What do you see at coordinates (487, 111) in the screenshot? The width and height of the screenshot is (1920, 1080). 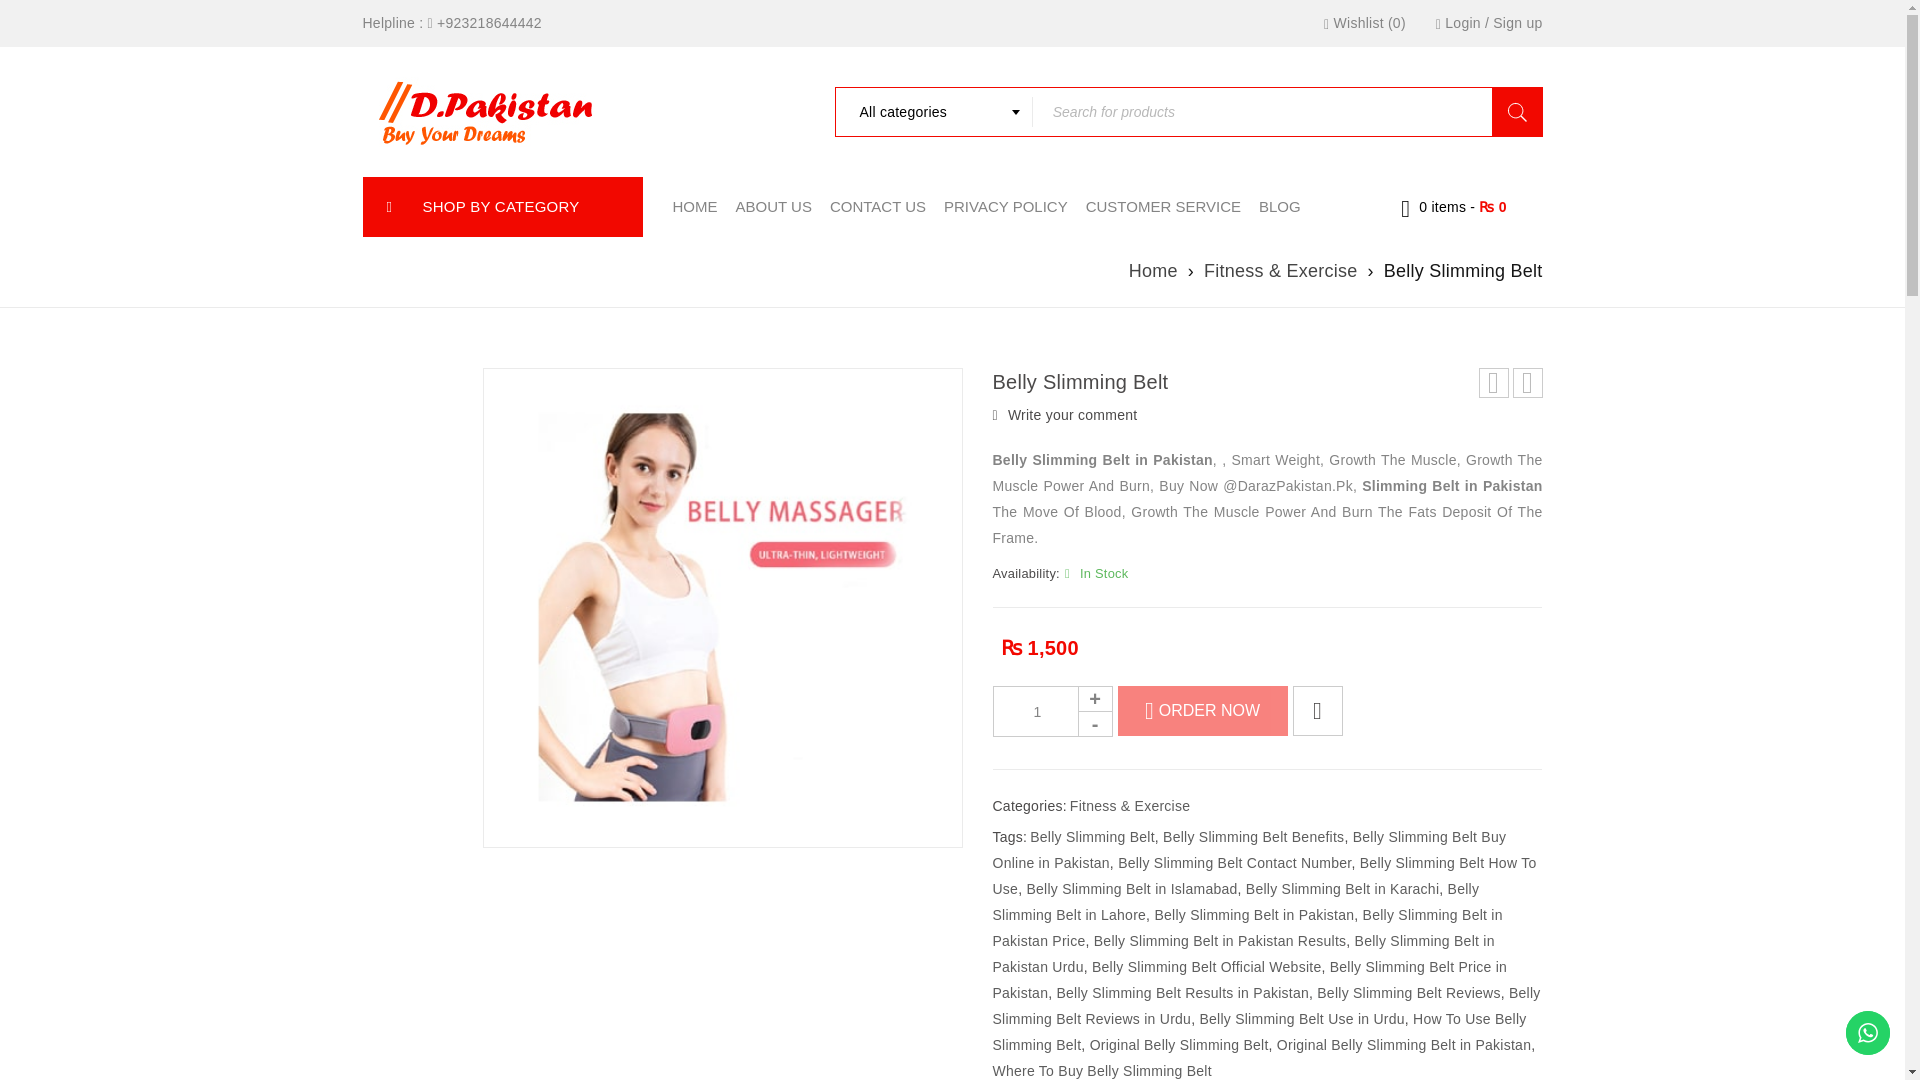 I see `DarazPakistan.Pk` at bounding box center [487, 111].